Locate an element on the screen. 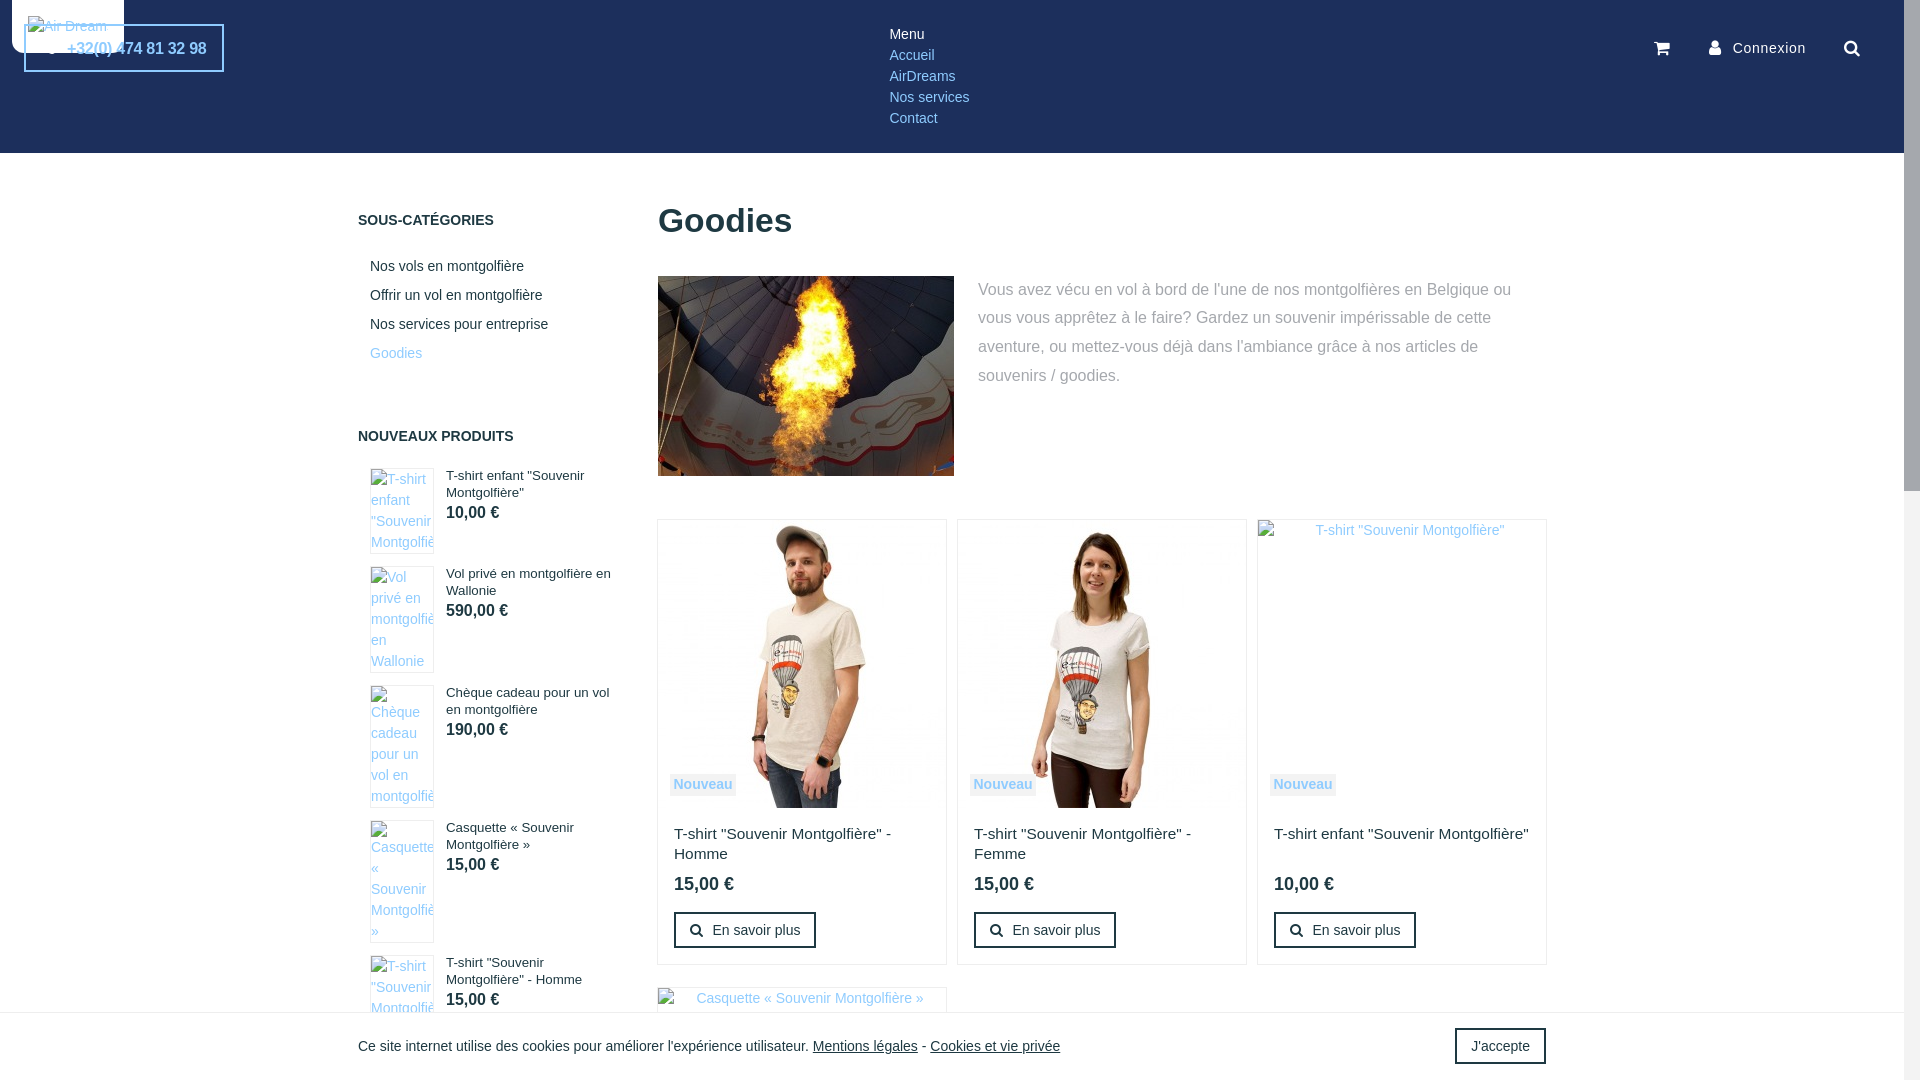  Voir mon panier is located at coordinates (1663, 48).